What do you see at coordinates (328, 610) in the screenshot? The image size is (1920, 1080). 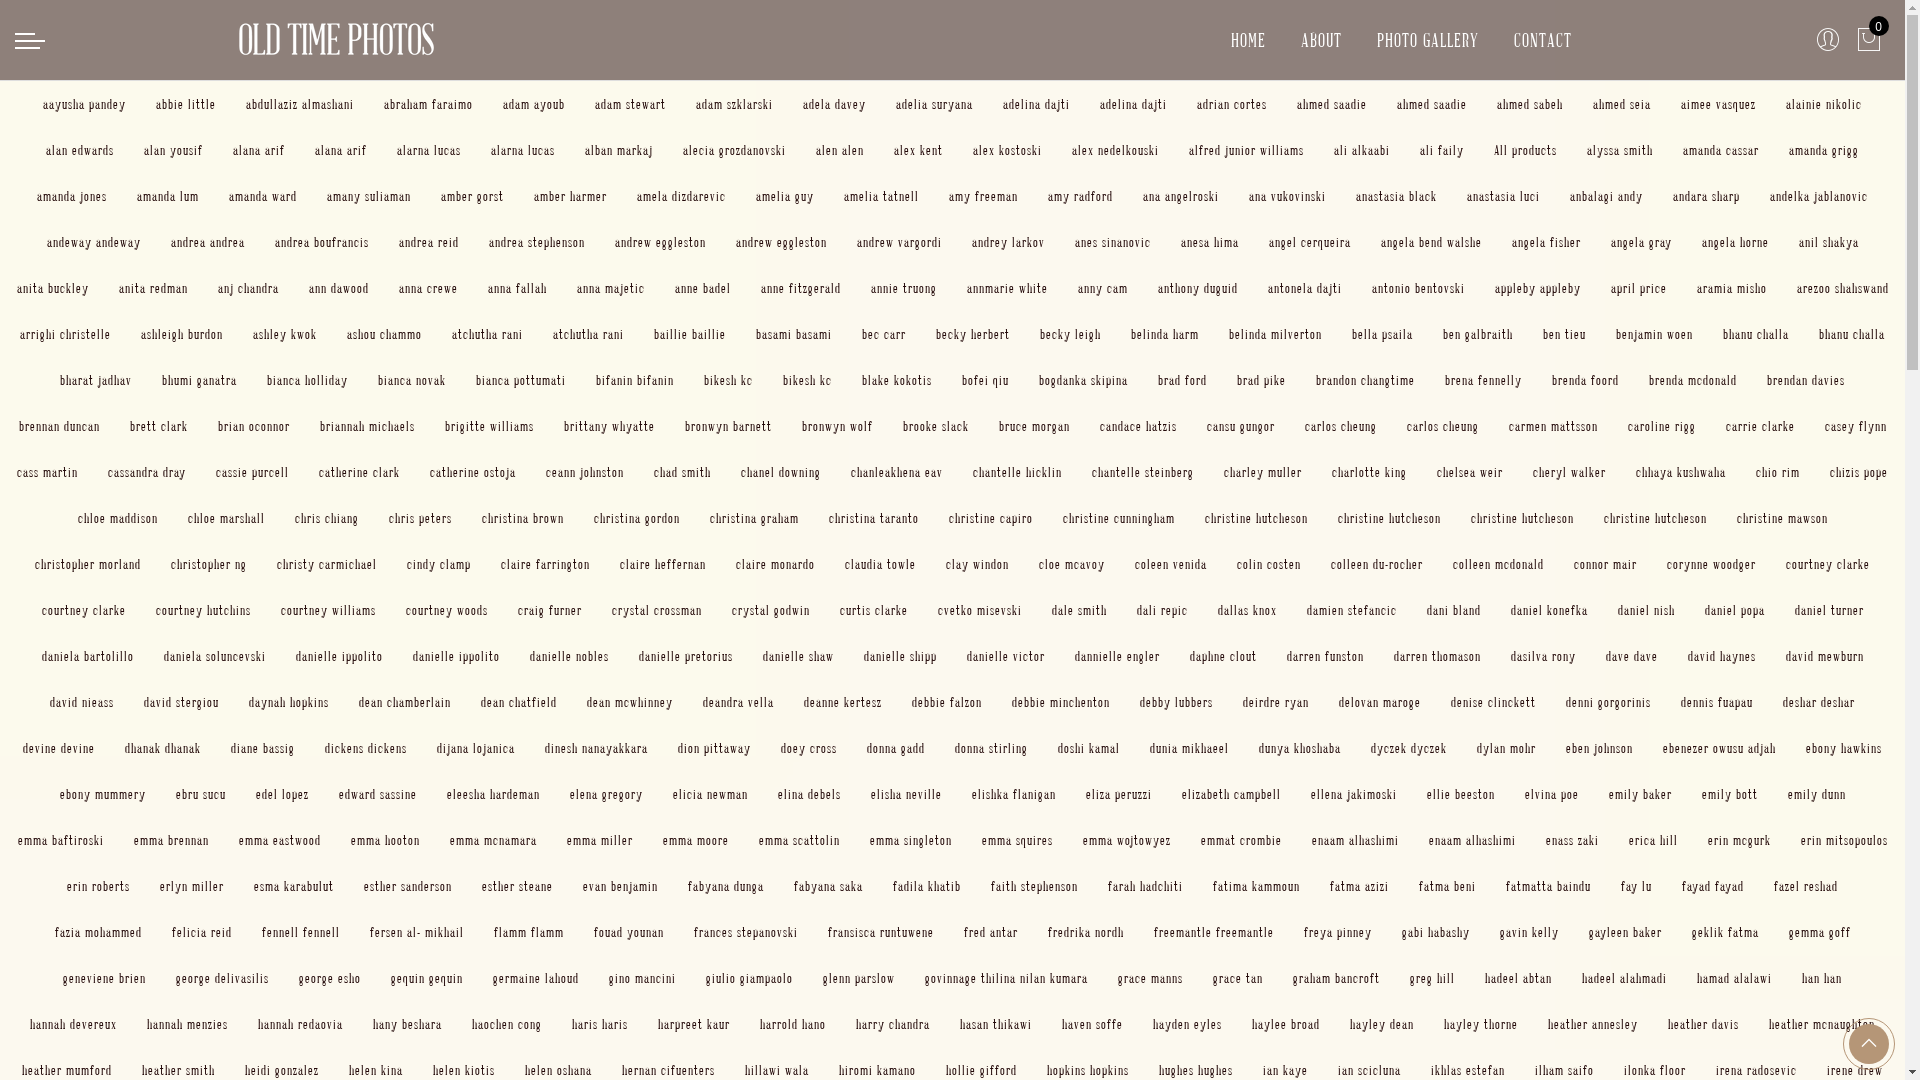 I see `courtney williams` at bounding box center [328, 610].